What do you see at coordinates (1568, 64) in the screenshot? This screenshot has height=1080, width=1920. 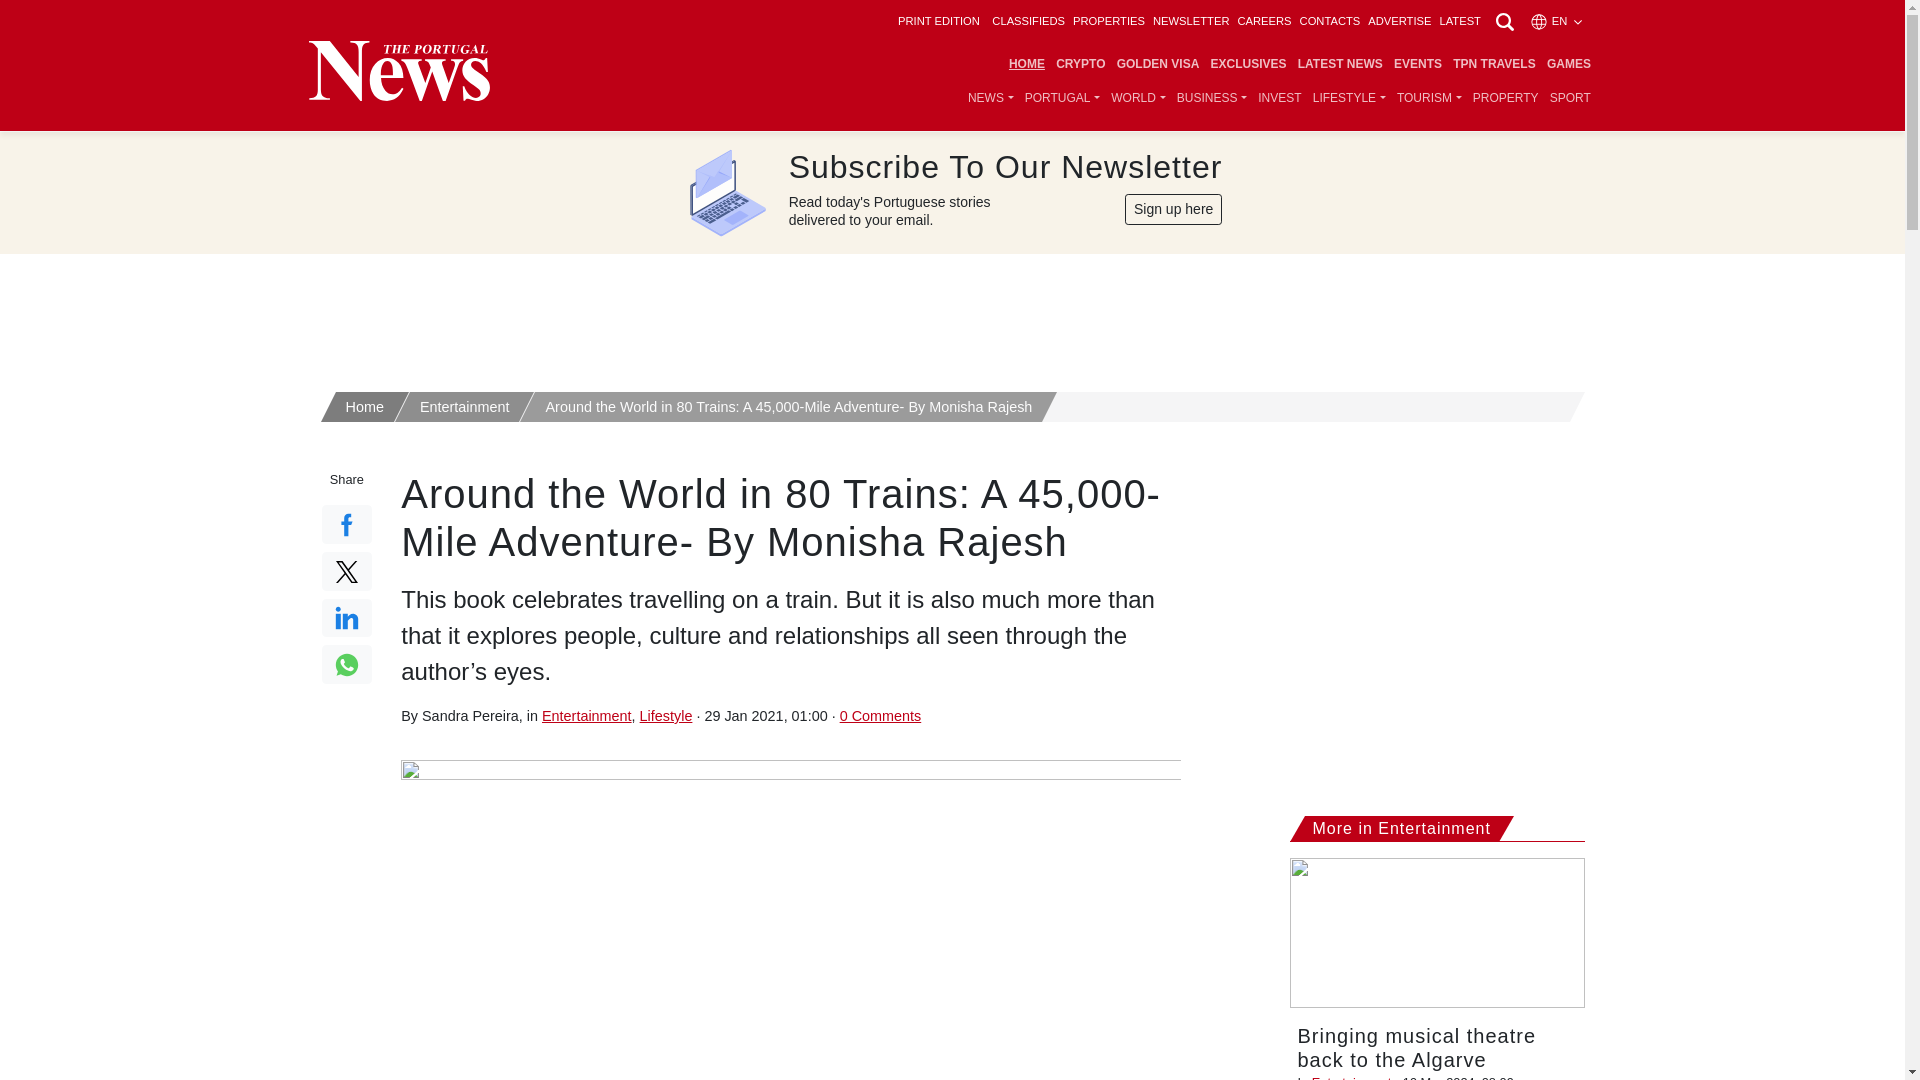 I see `GAMES` at bounding box center [1568, 64].